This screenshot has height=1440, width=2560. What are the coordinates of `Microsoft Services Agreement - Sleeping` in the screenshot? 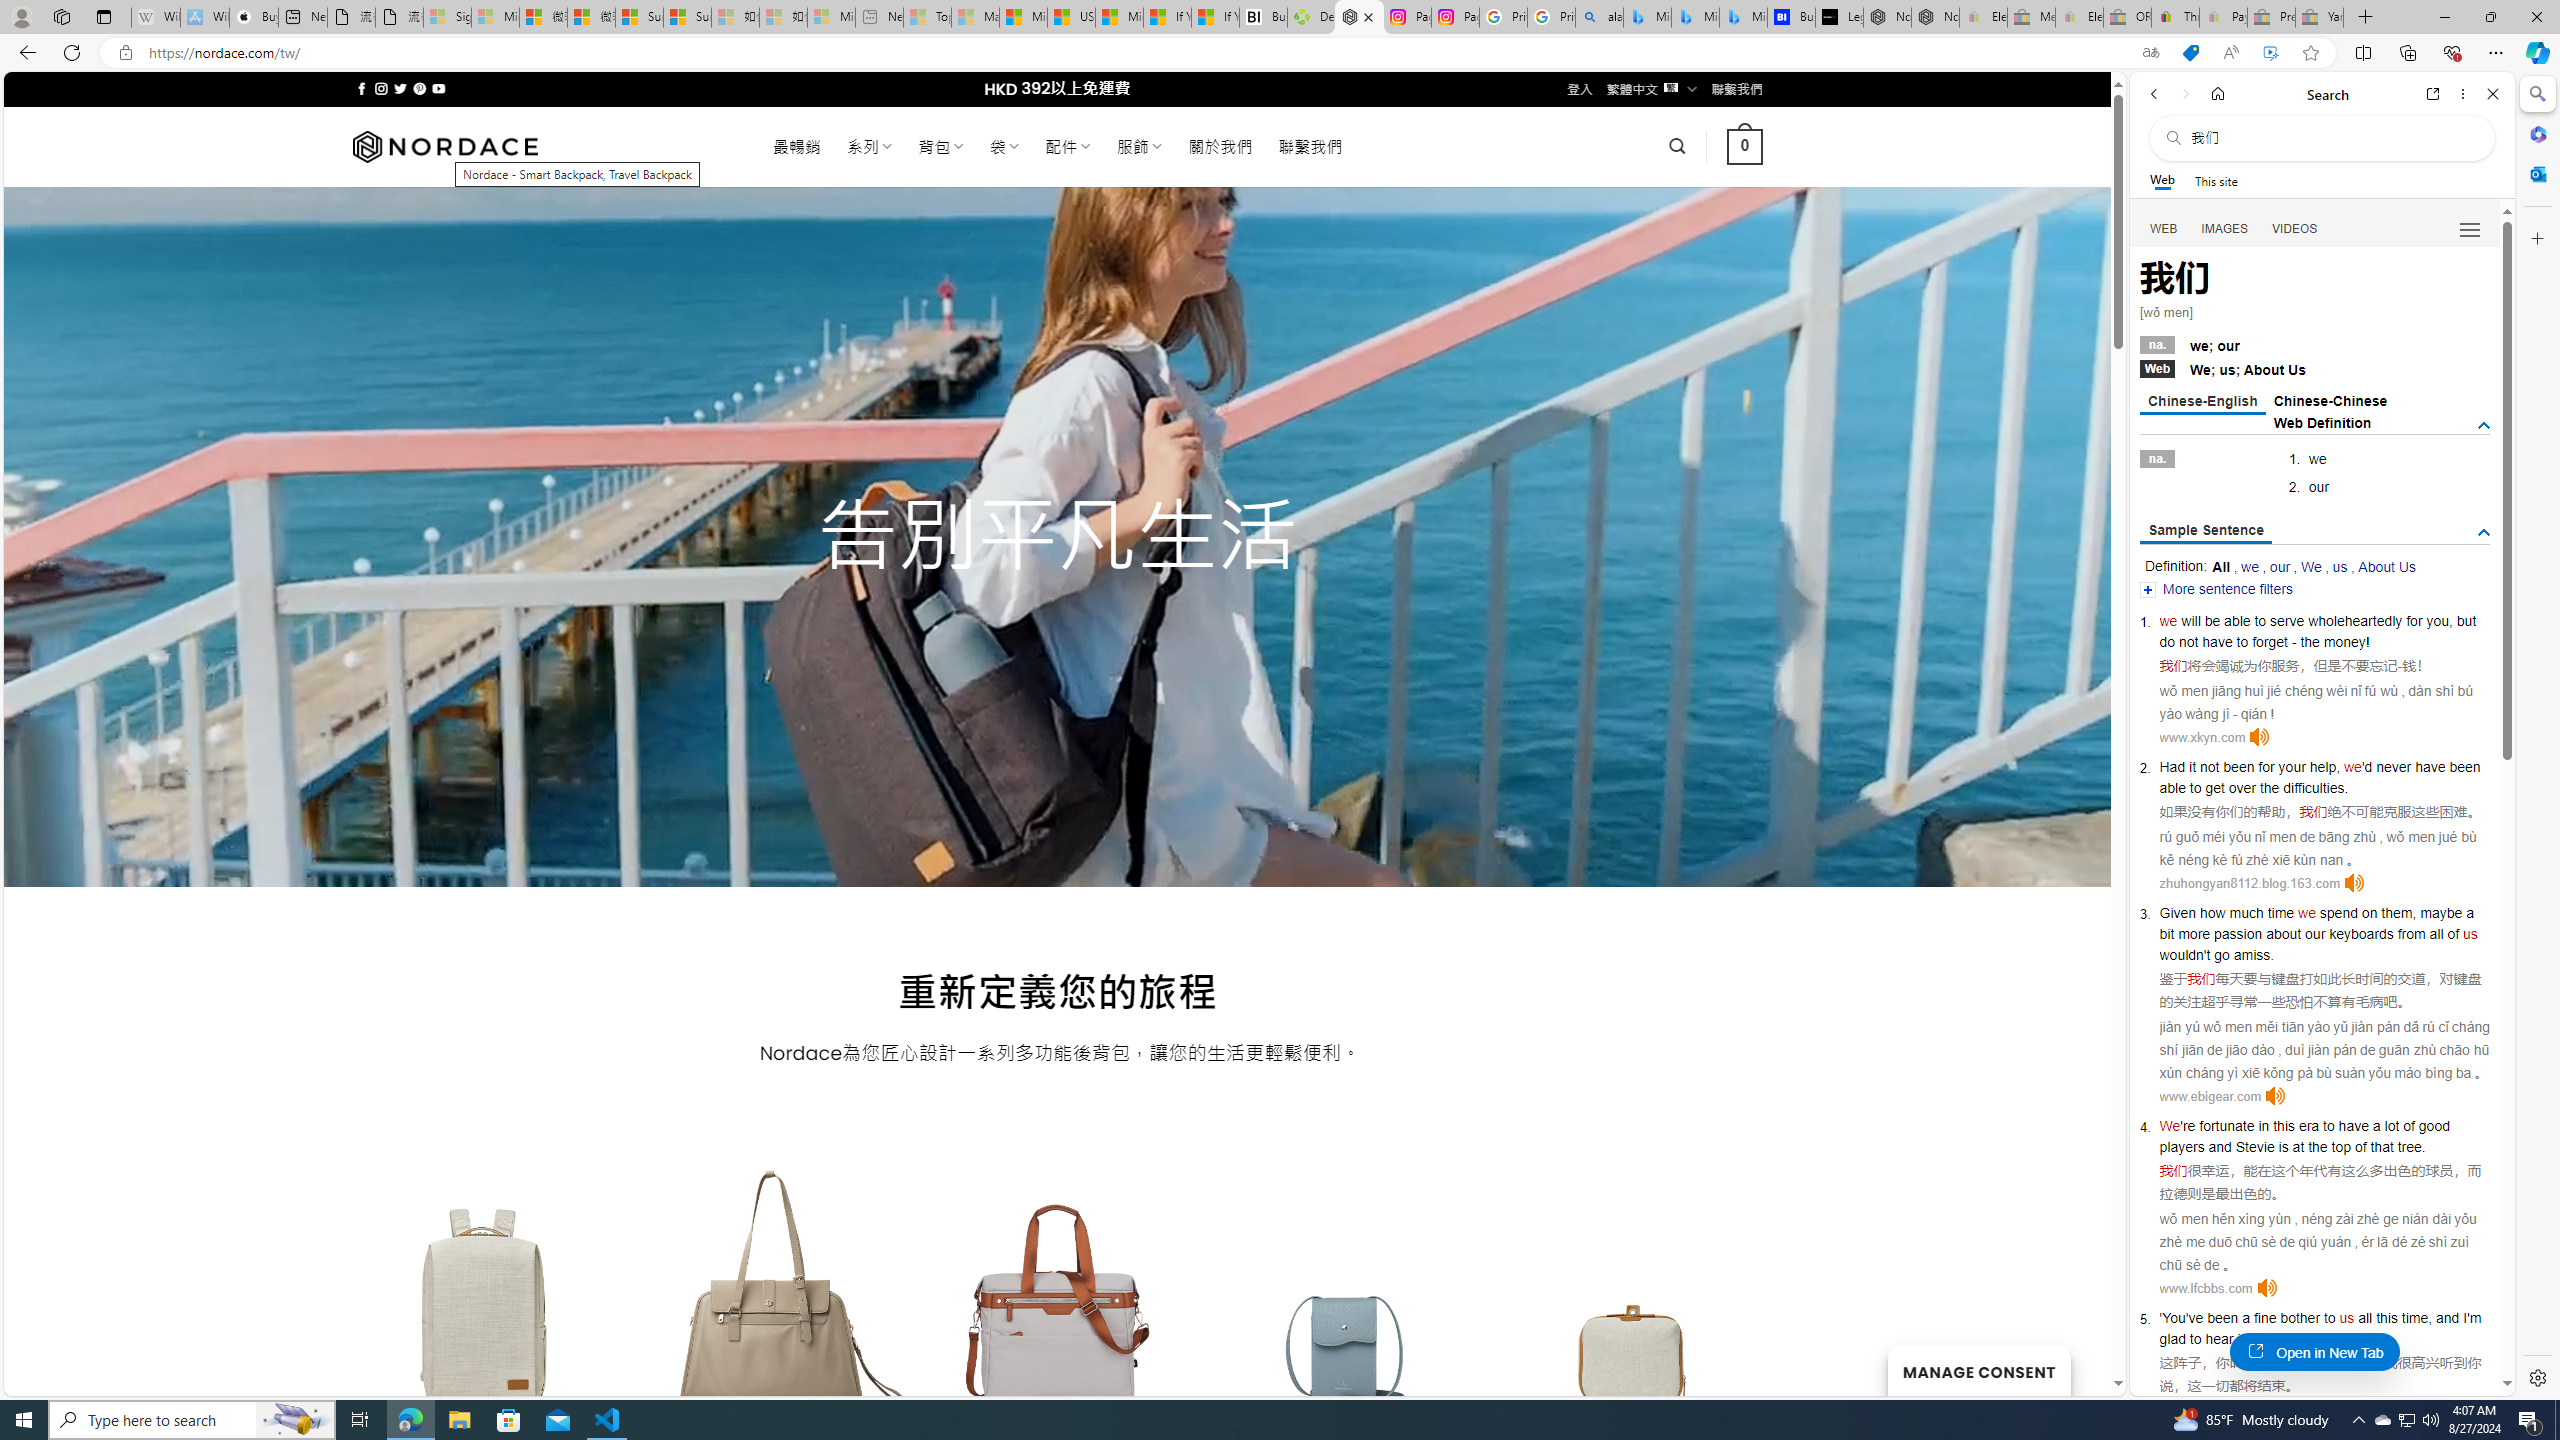 It's located at (495, 17).